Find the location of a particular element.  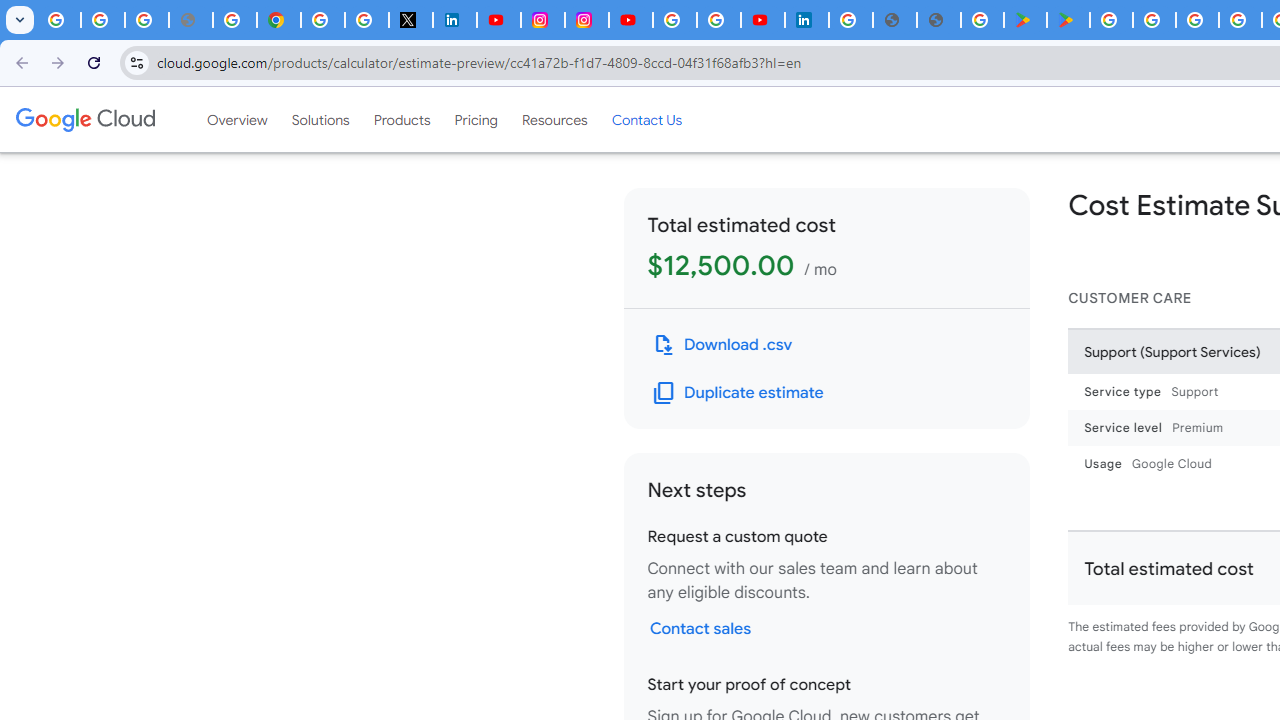

Contact Us is located at coordinates (646, 119).